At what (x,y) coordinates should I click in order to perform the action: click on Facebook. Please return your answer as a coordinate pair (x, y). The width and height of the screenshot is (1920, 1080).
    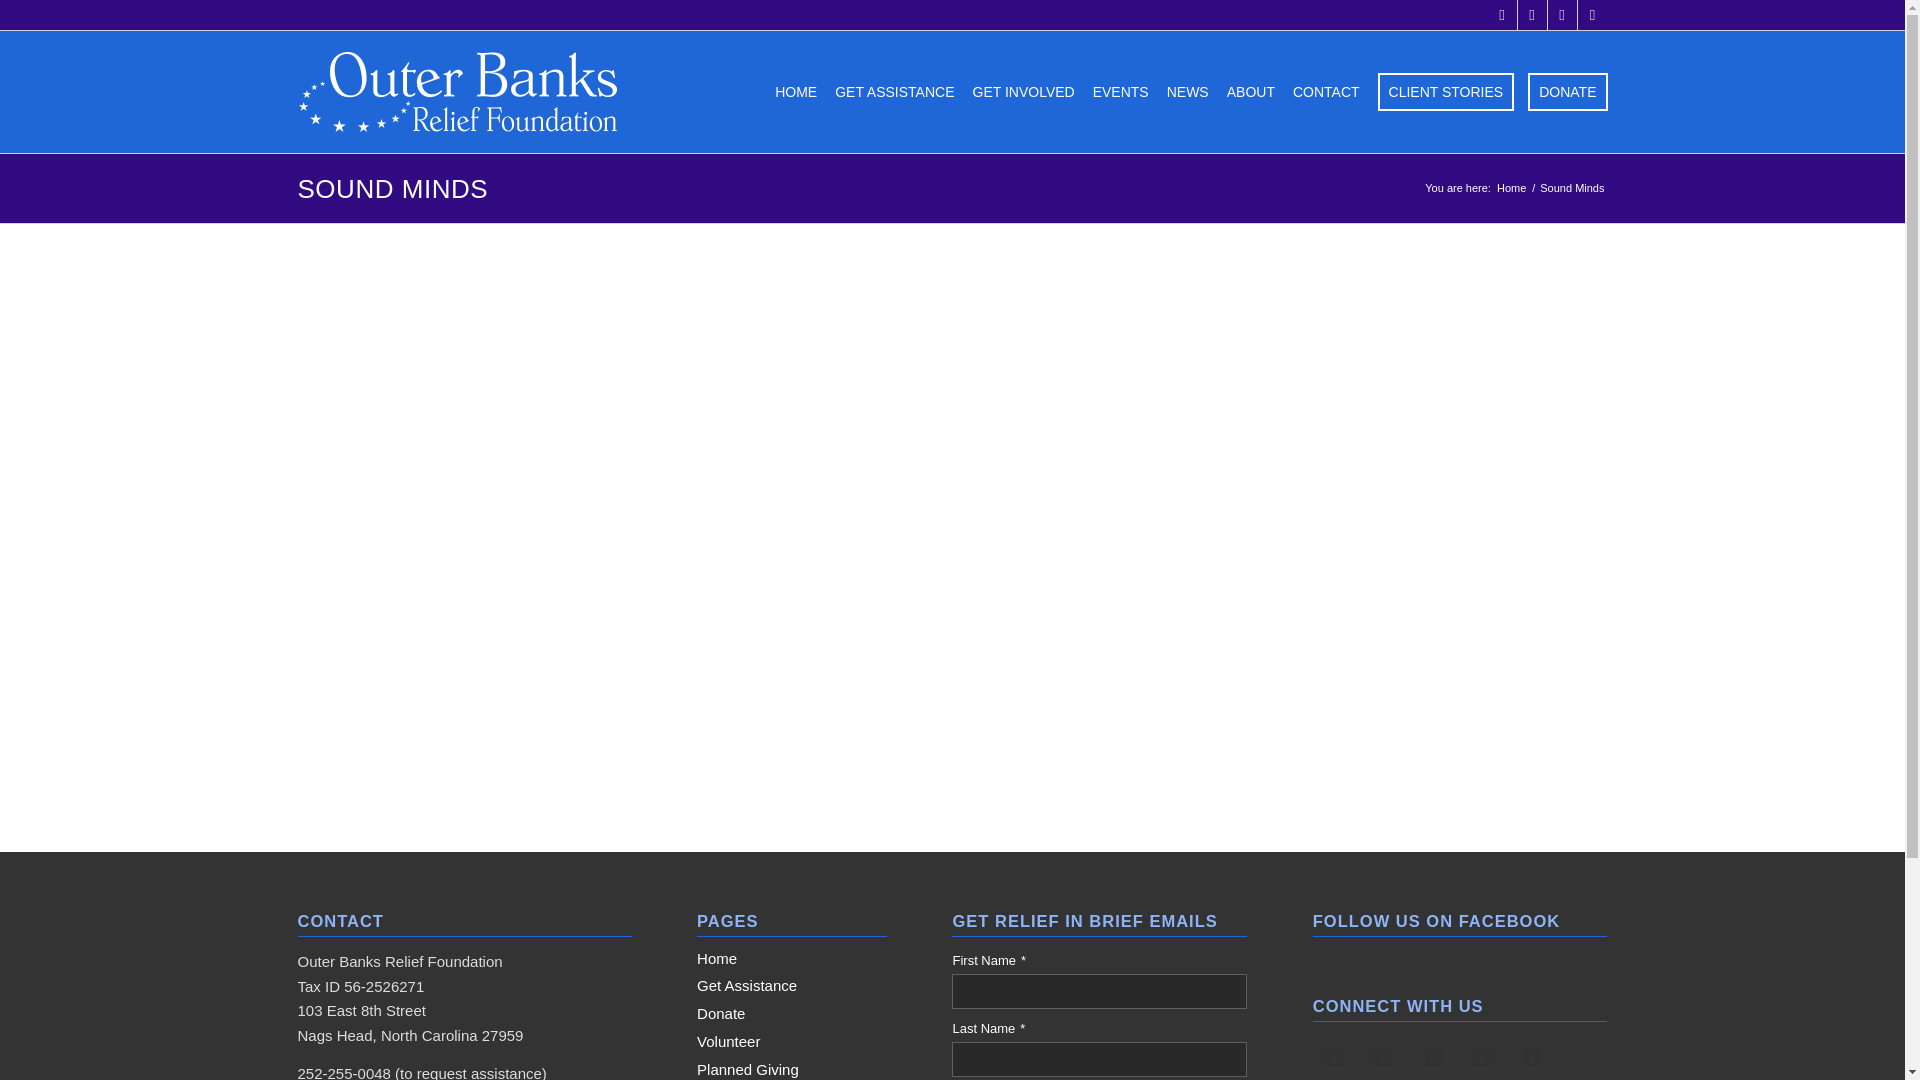
    Looking at the image, I should click on (1502, 15).